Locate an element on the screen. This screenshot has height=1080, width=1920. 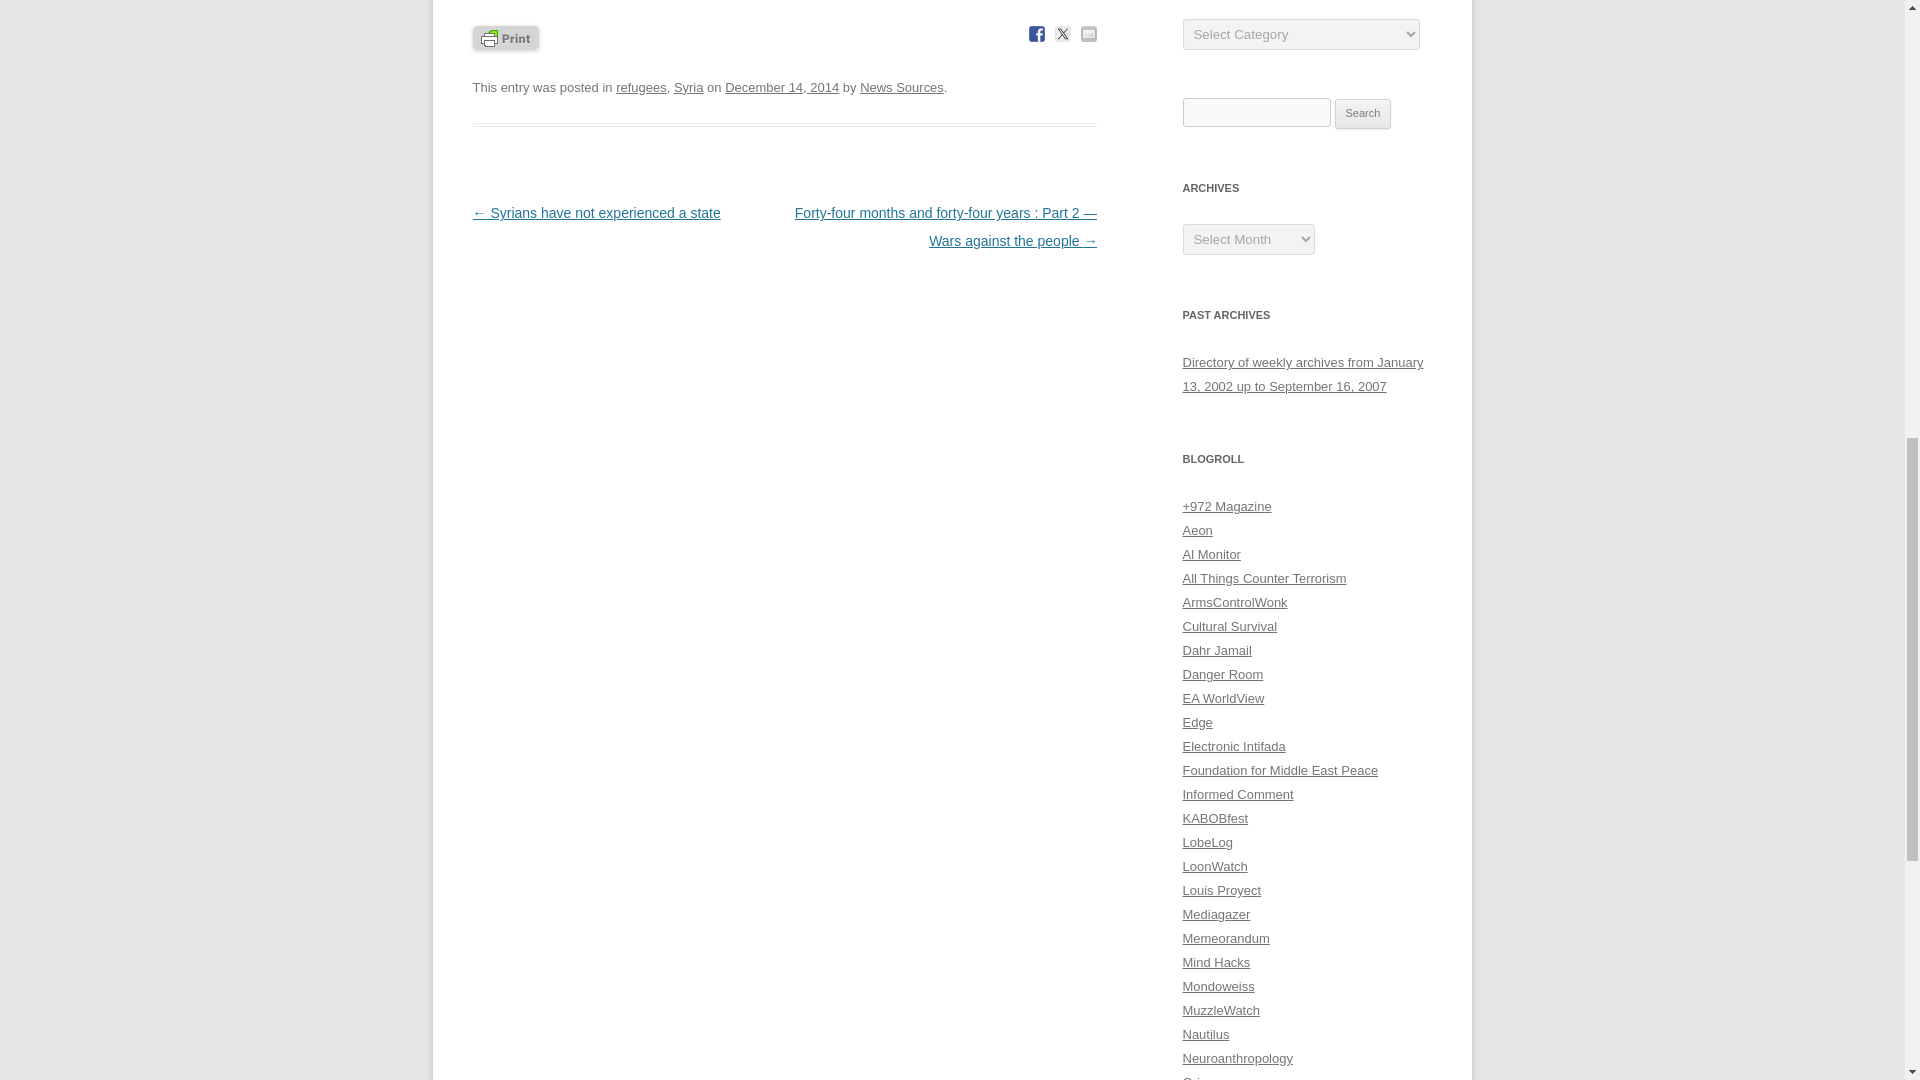
News Sources is located at coordinates (902, 87).